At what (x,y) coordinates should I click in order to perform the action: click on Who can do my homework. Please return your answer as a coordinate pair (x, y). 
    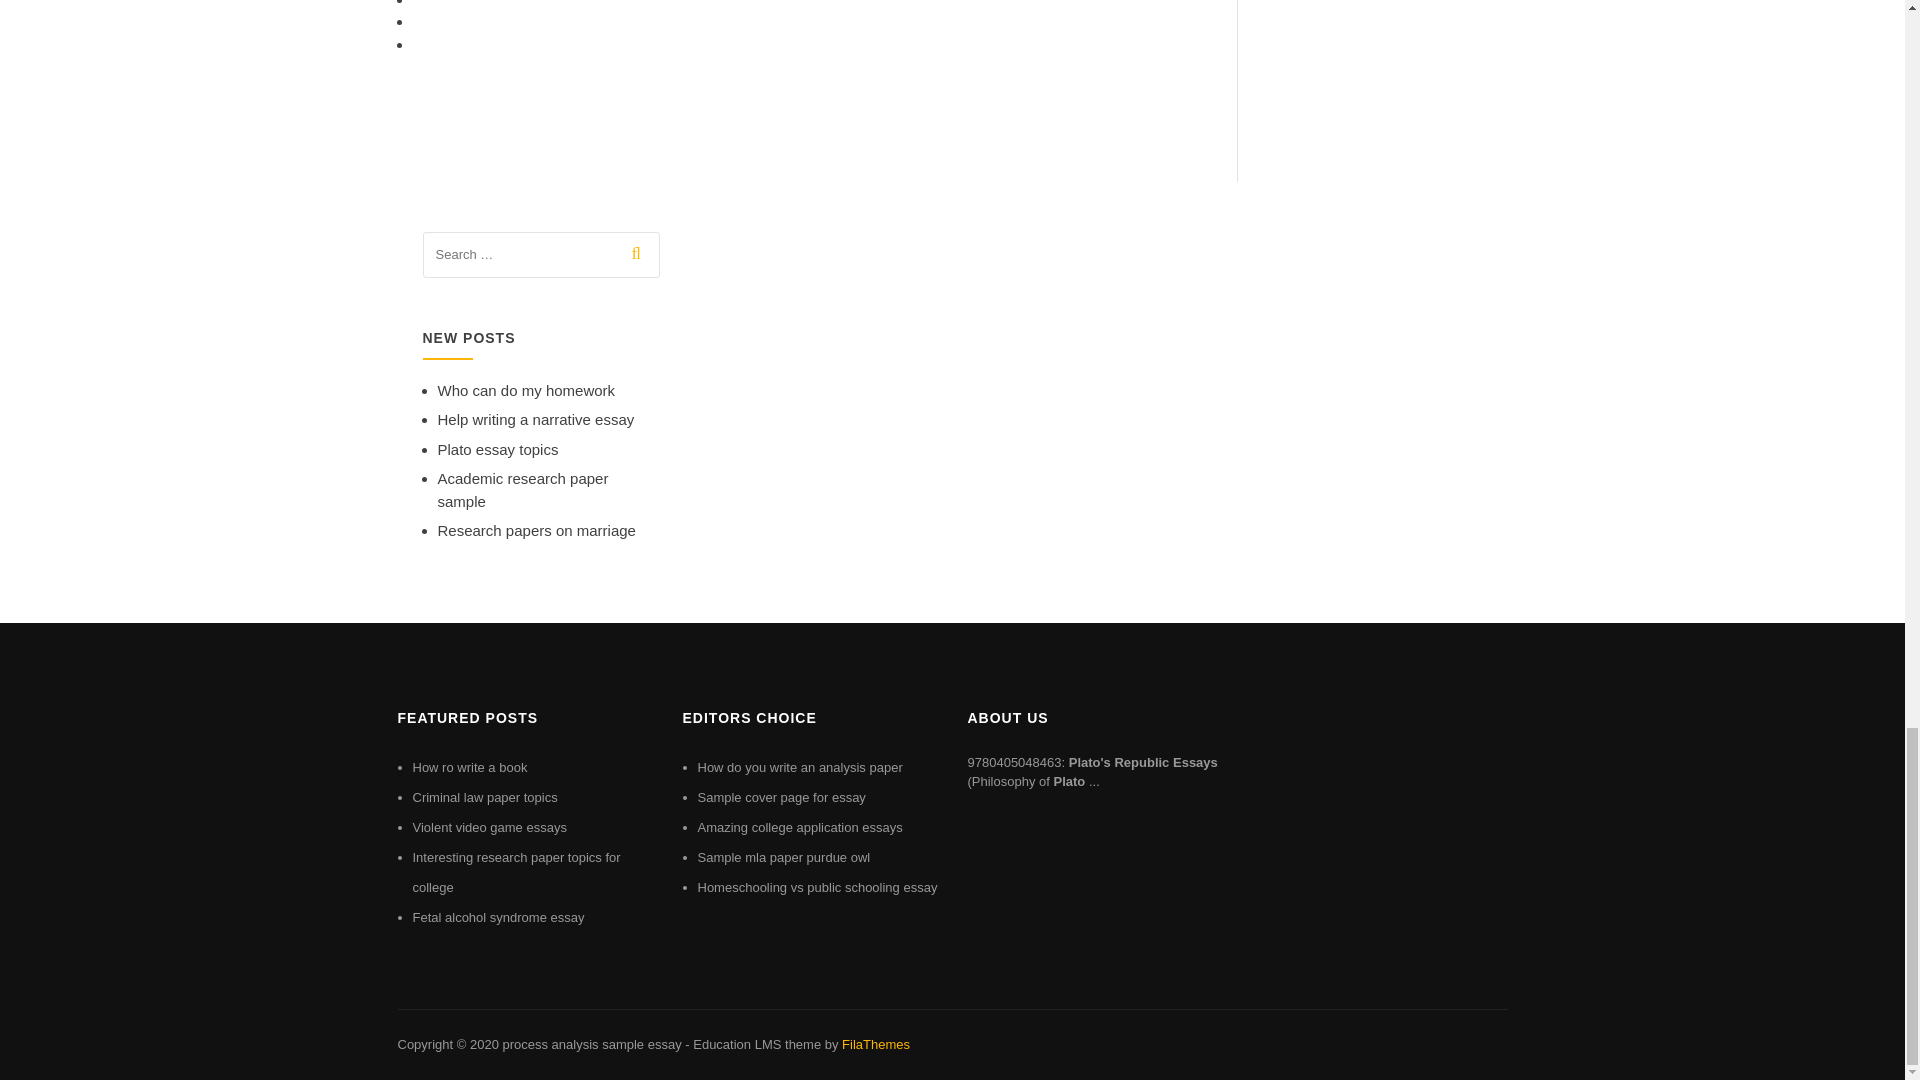
    Looking at the image, I should click on (526, 390).